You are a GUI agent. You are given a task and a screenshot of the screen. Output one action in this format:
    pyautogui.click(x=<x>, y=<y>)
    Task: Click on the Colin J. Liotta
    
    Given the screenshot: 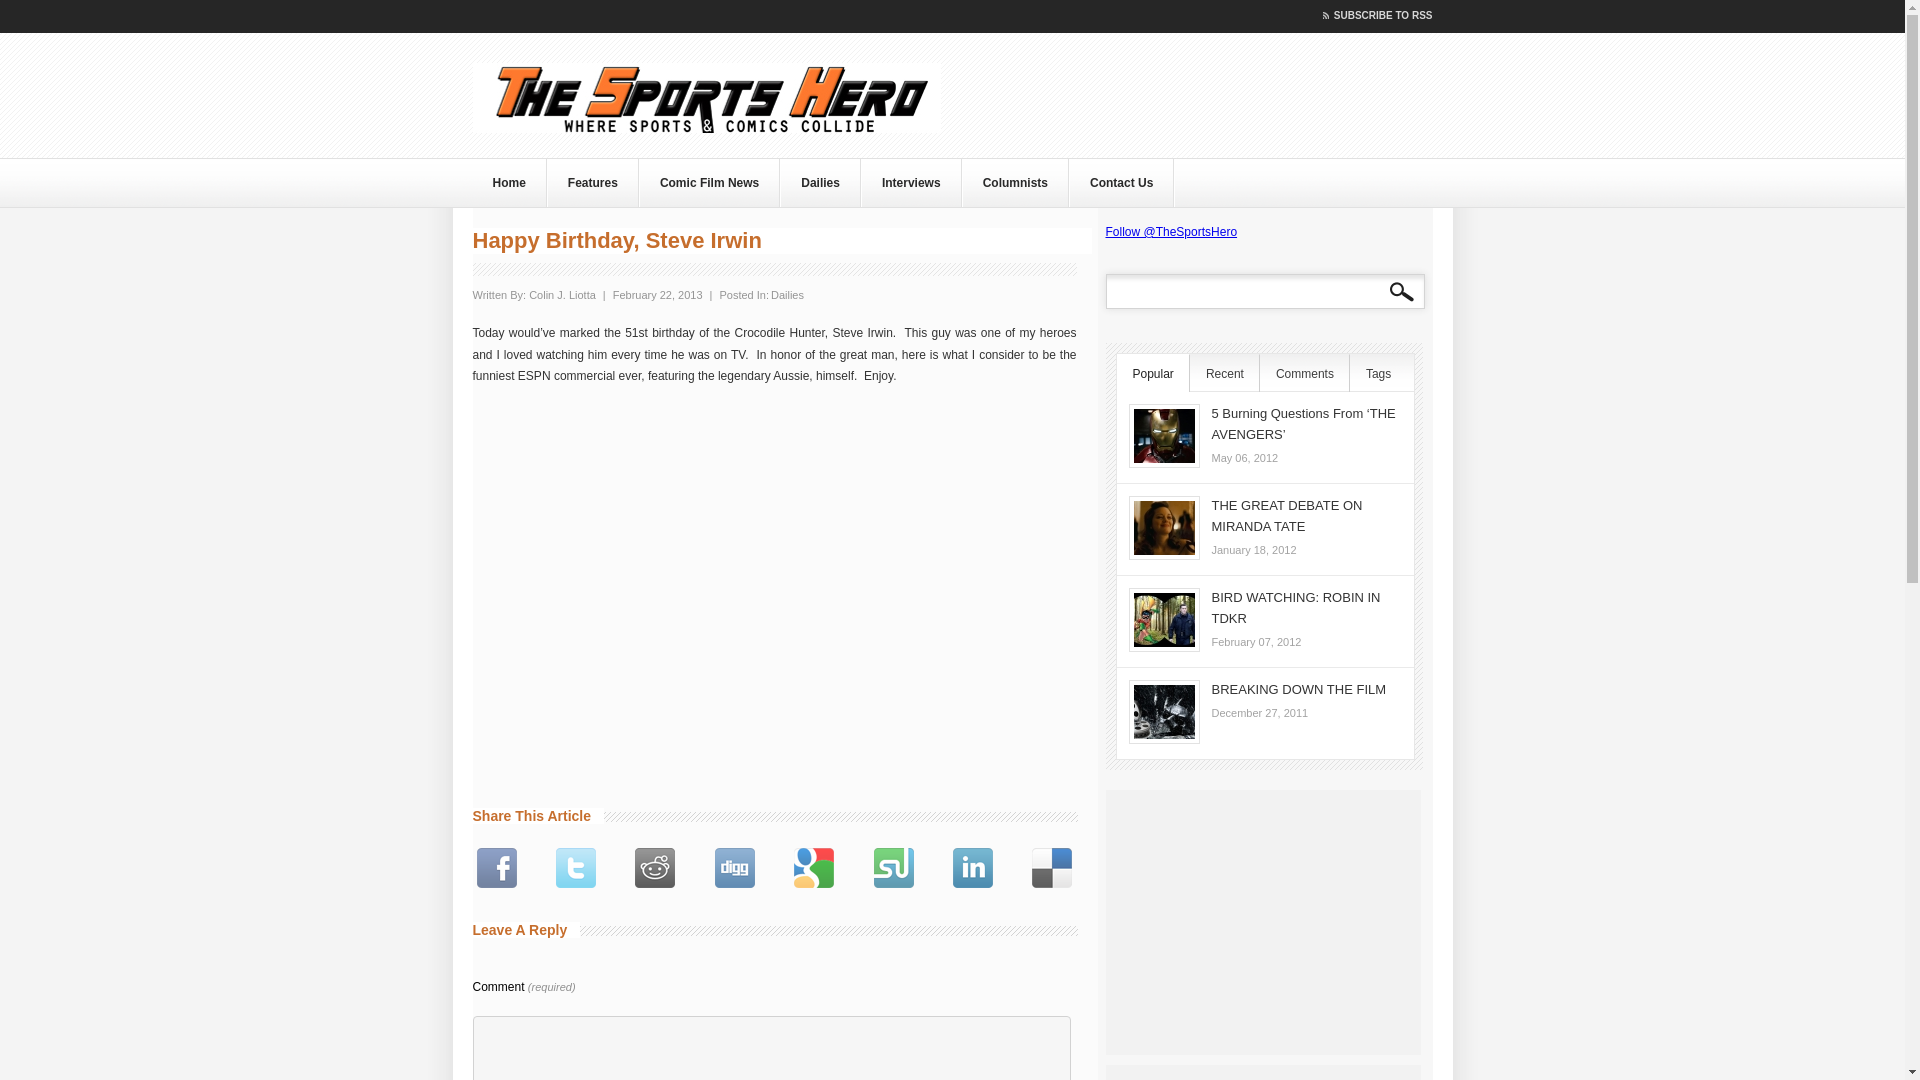 What is the action you would take?
    pyautogui.click(x=562, y=295)
    